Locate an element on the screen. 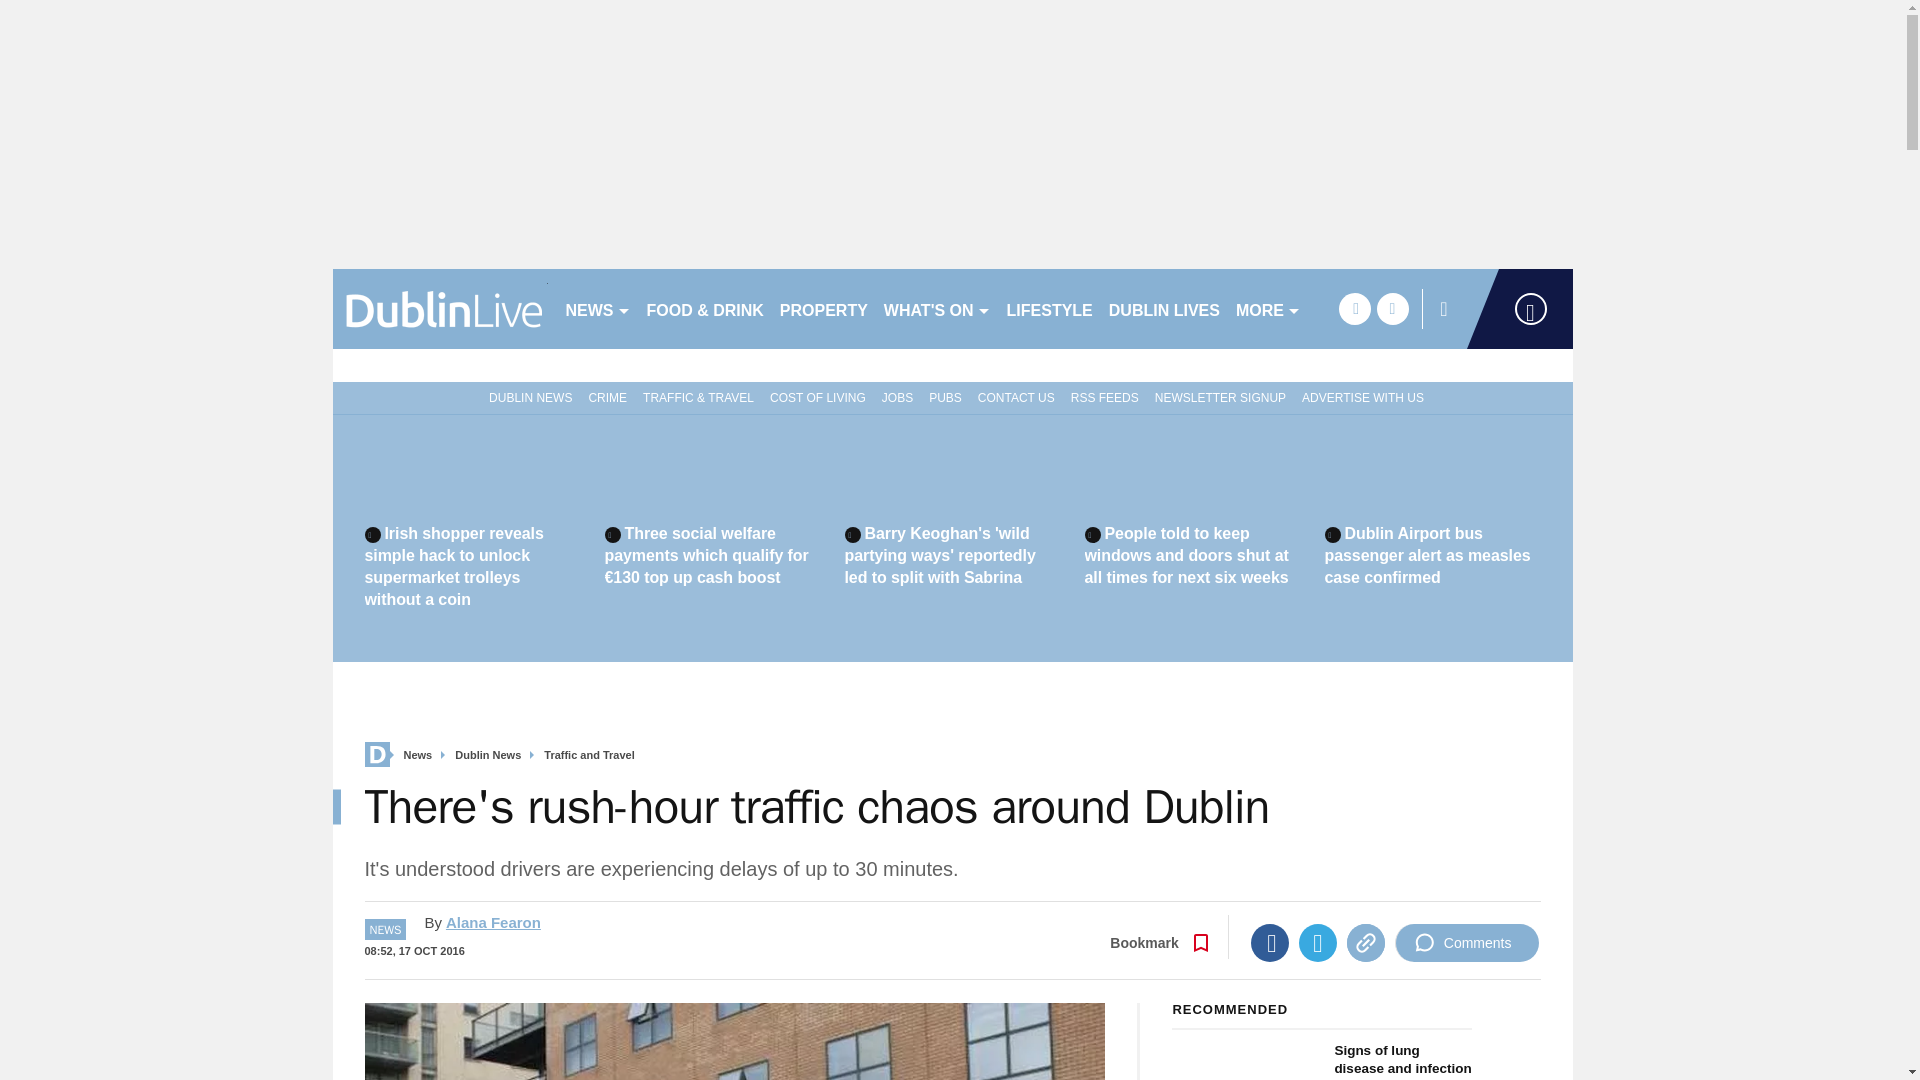 This screenshot has height=1080, width=1920. twitter is located at coordinates (1392, 308).